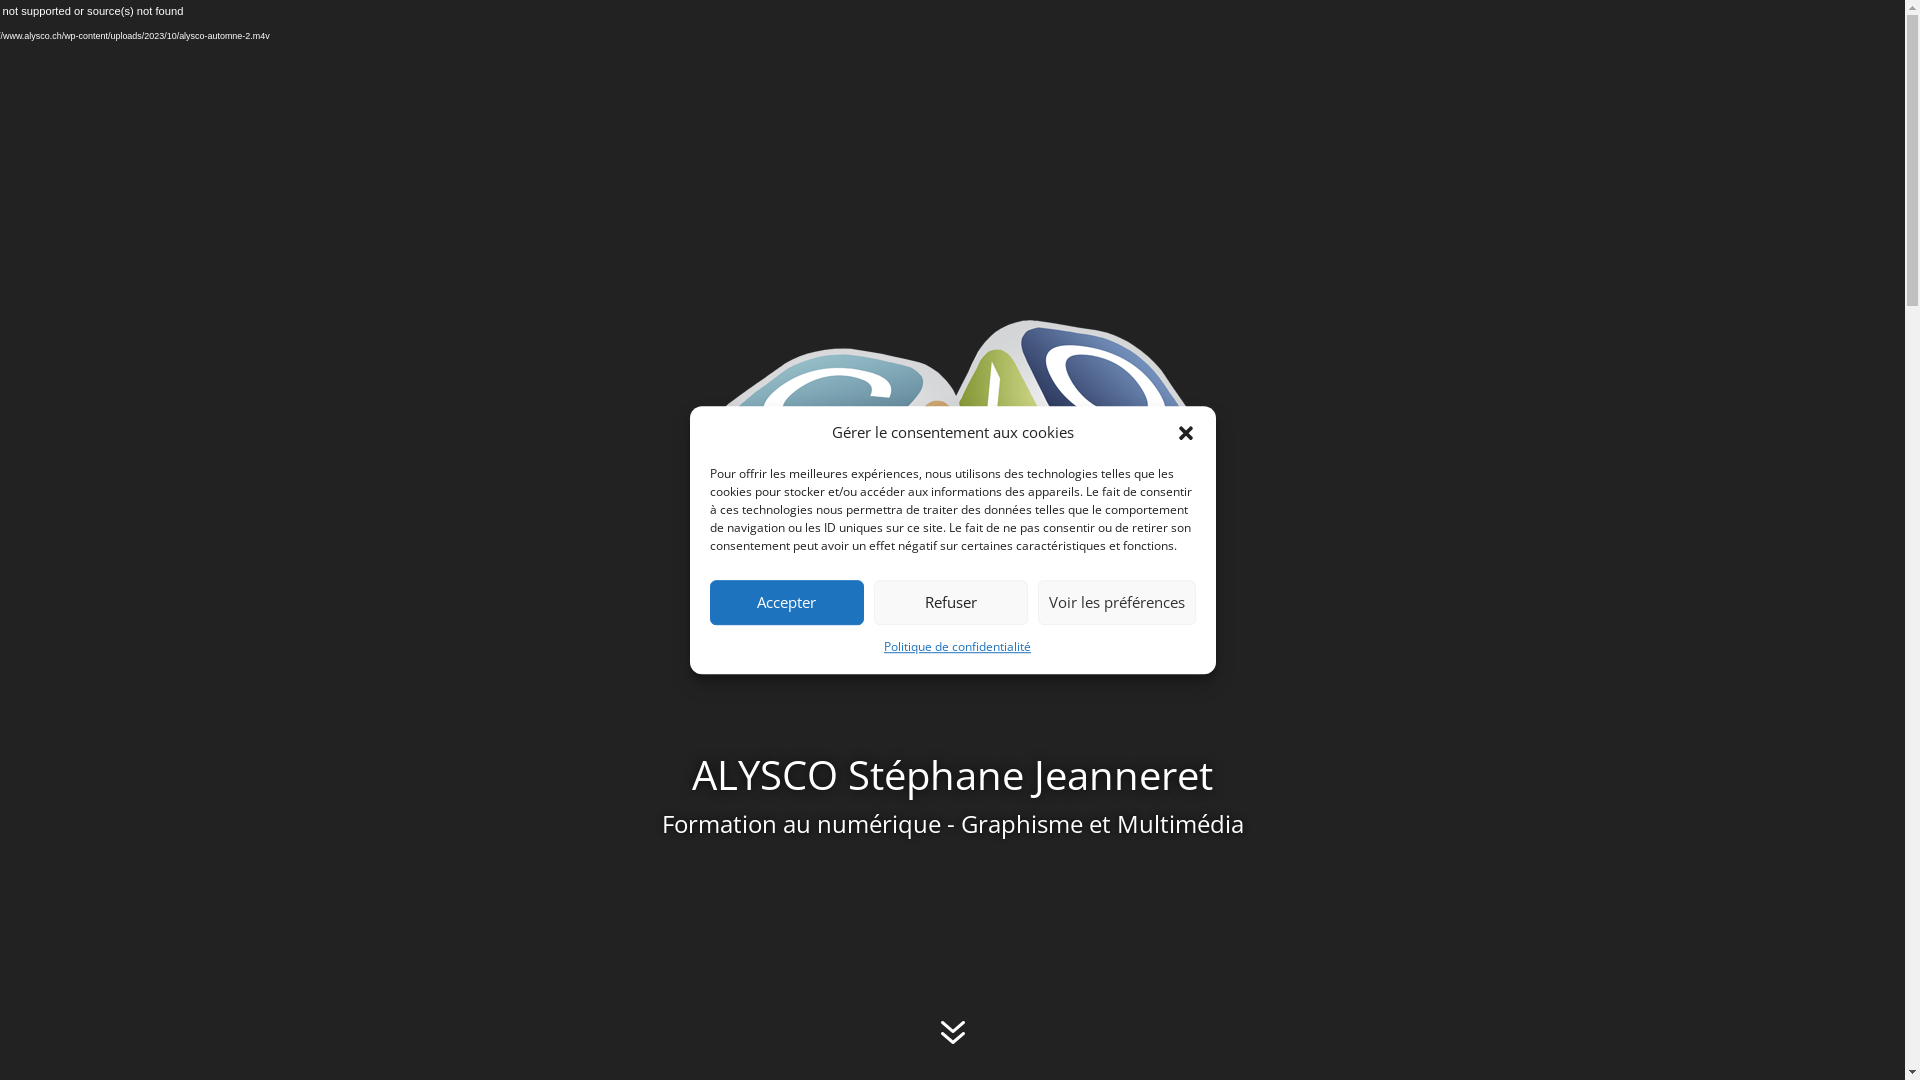 Image resolution: width=1920 pixels, height=1080 pixels. Describe the element at coordinates (951, 602) in the screenshot. I see `Refuser` at that location.